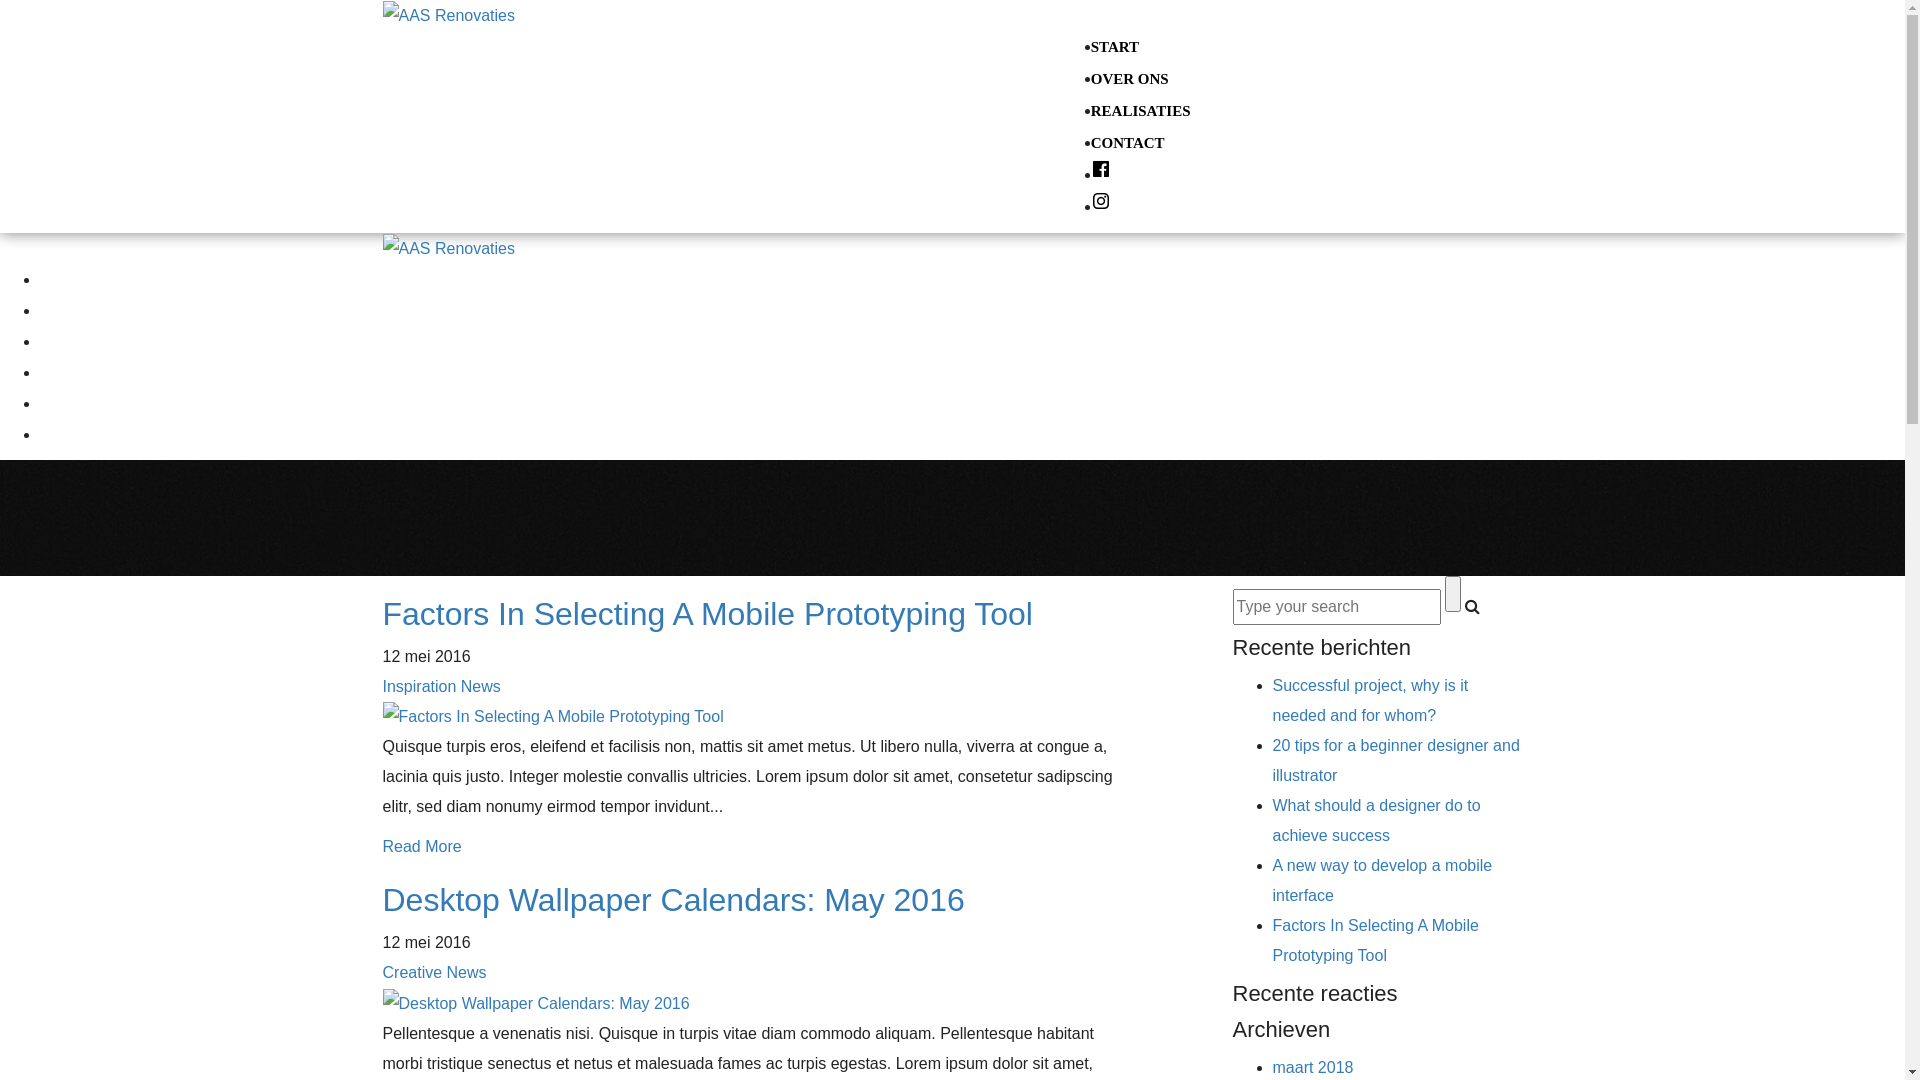  What do you see at coordinates (1382, 880) in the screenshot?
I see `A new way to develop a mobile interface` at bounding box center [1382, 880].